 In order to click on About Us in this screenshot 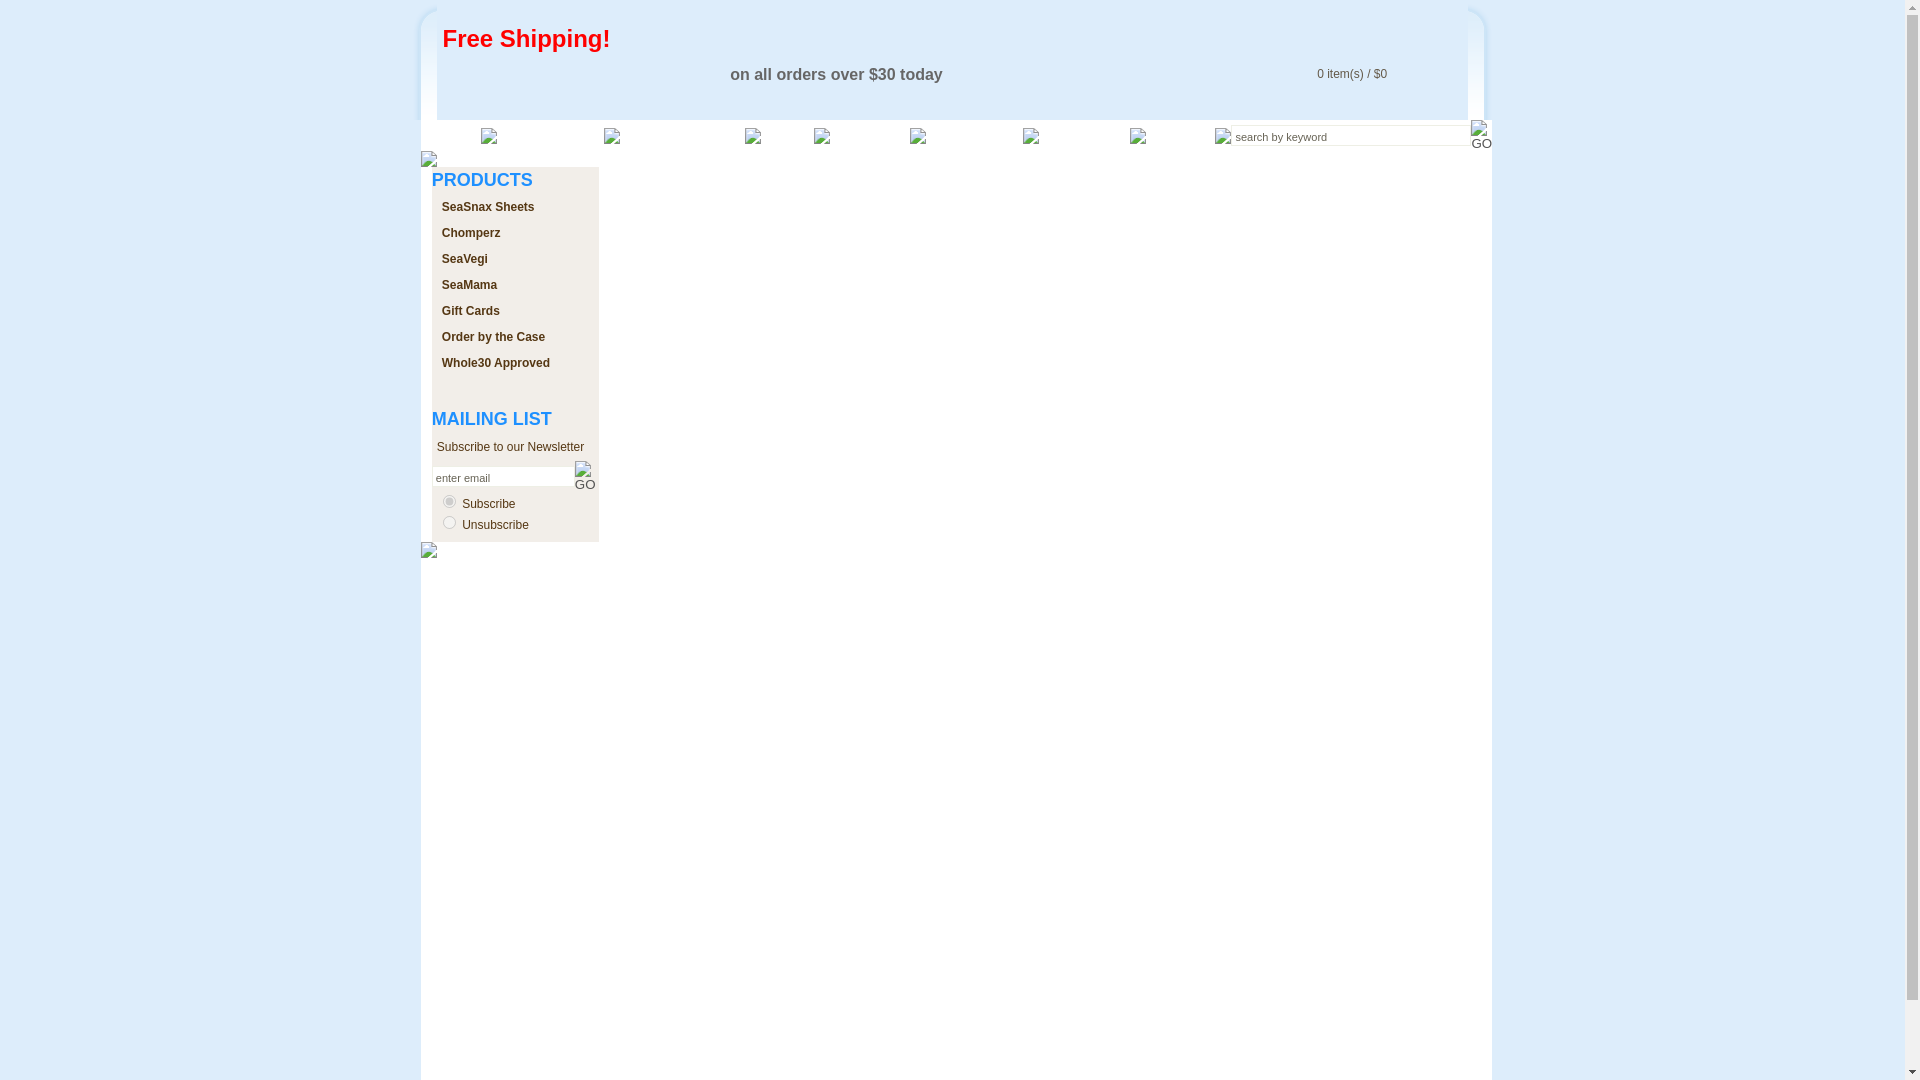, I will do `click(870, 135)`.